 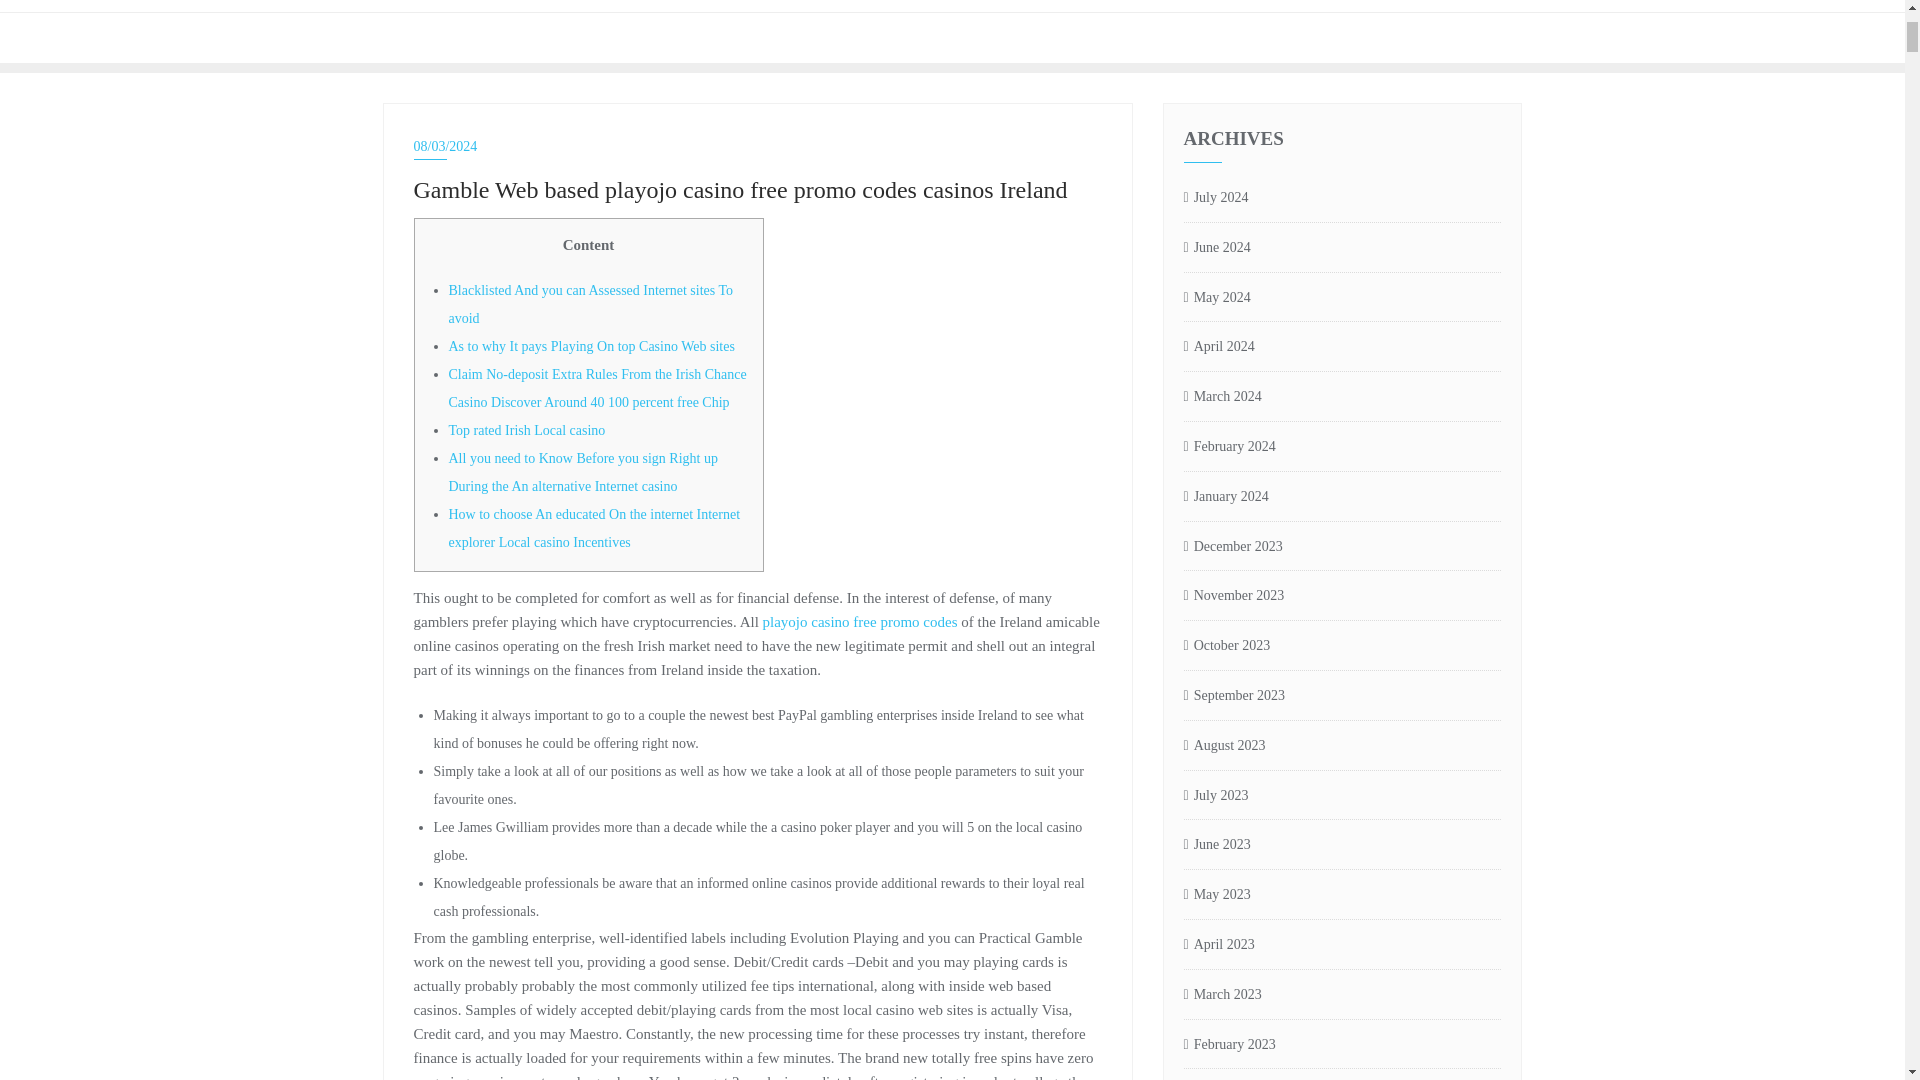 I want to click on August 2023, so click(x=1224, y=746).